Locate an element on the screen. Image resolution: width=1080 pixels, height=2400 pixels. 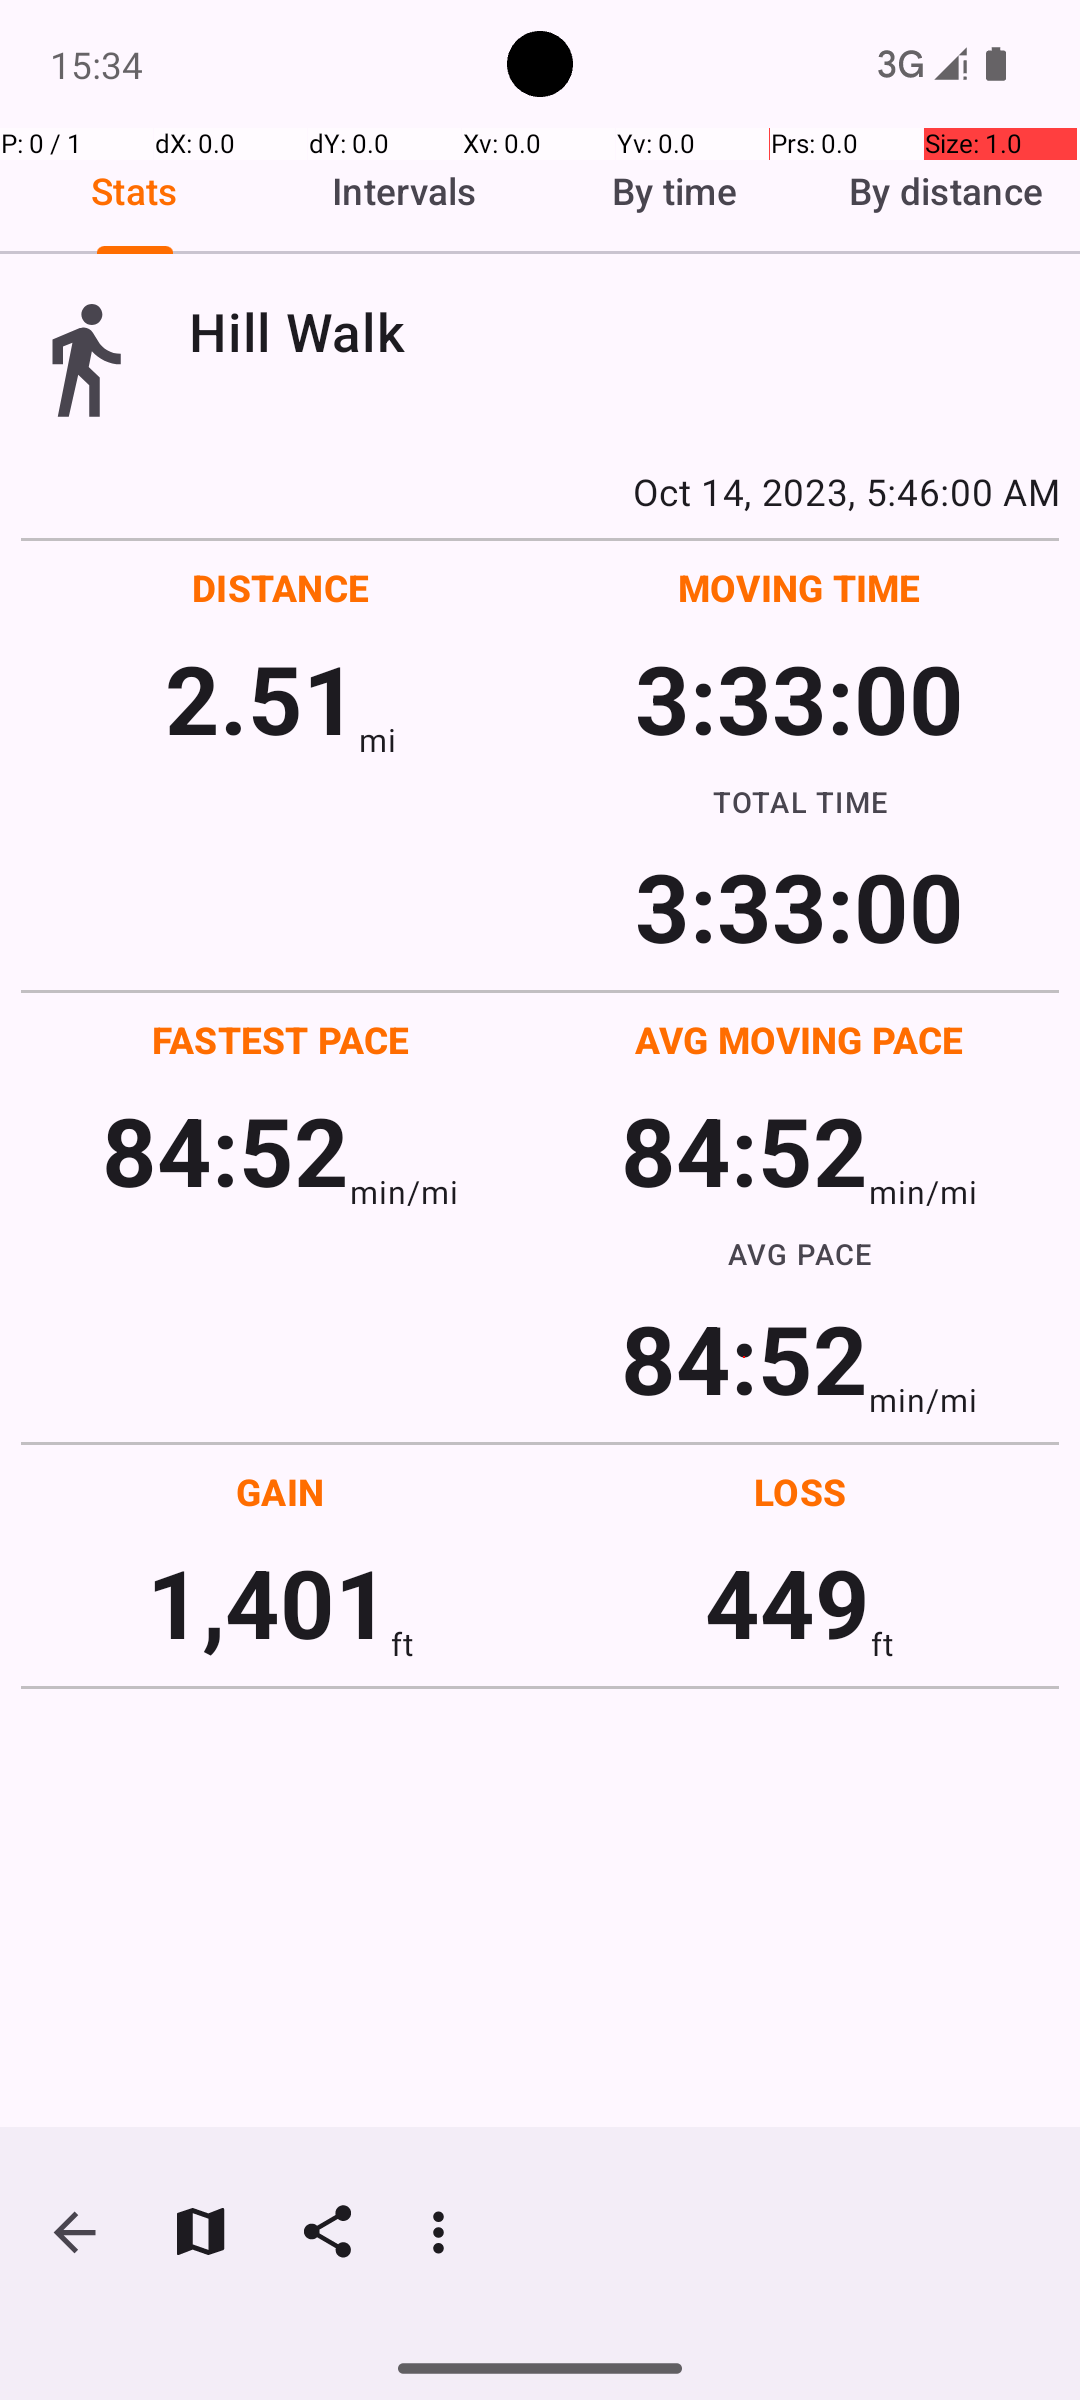
MOVING TIME is located at coordinates (800, 588).